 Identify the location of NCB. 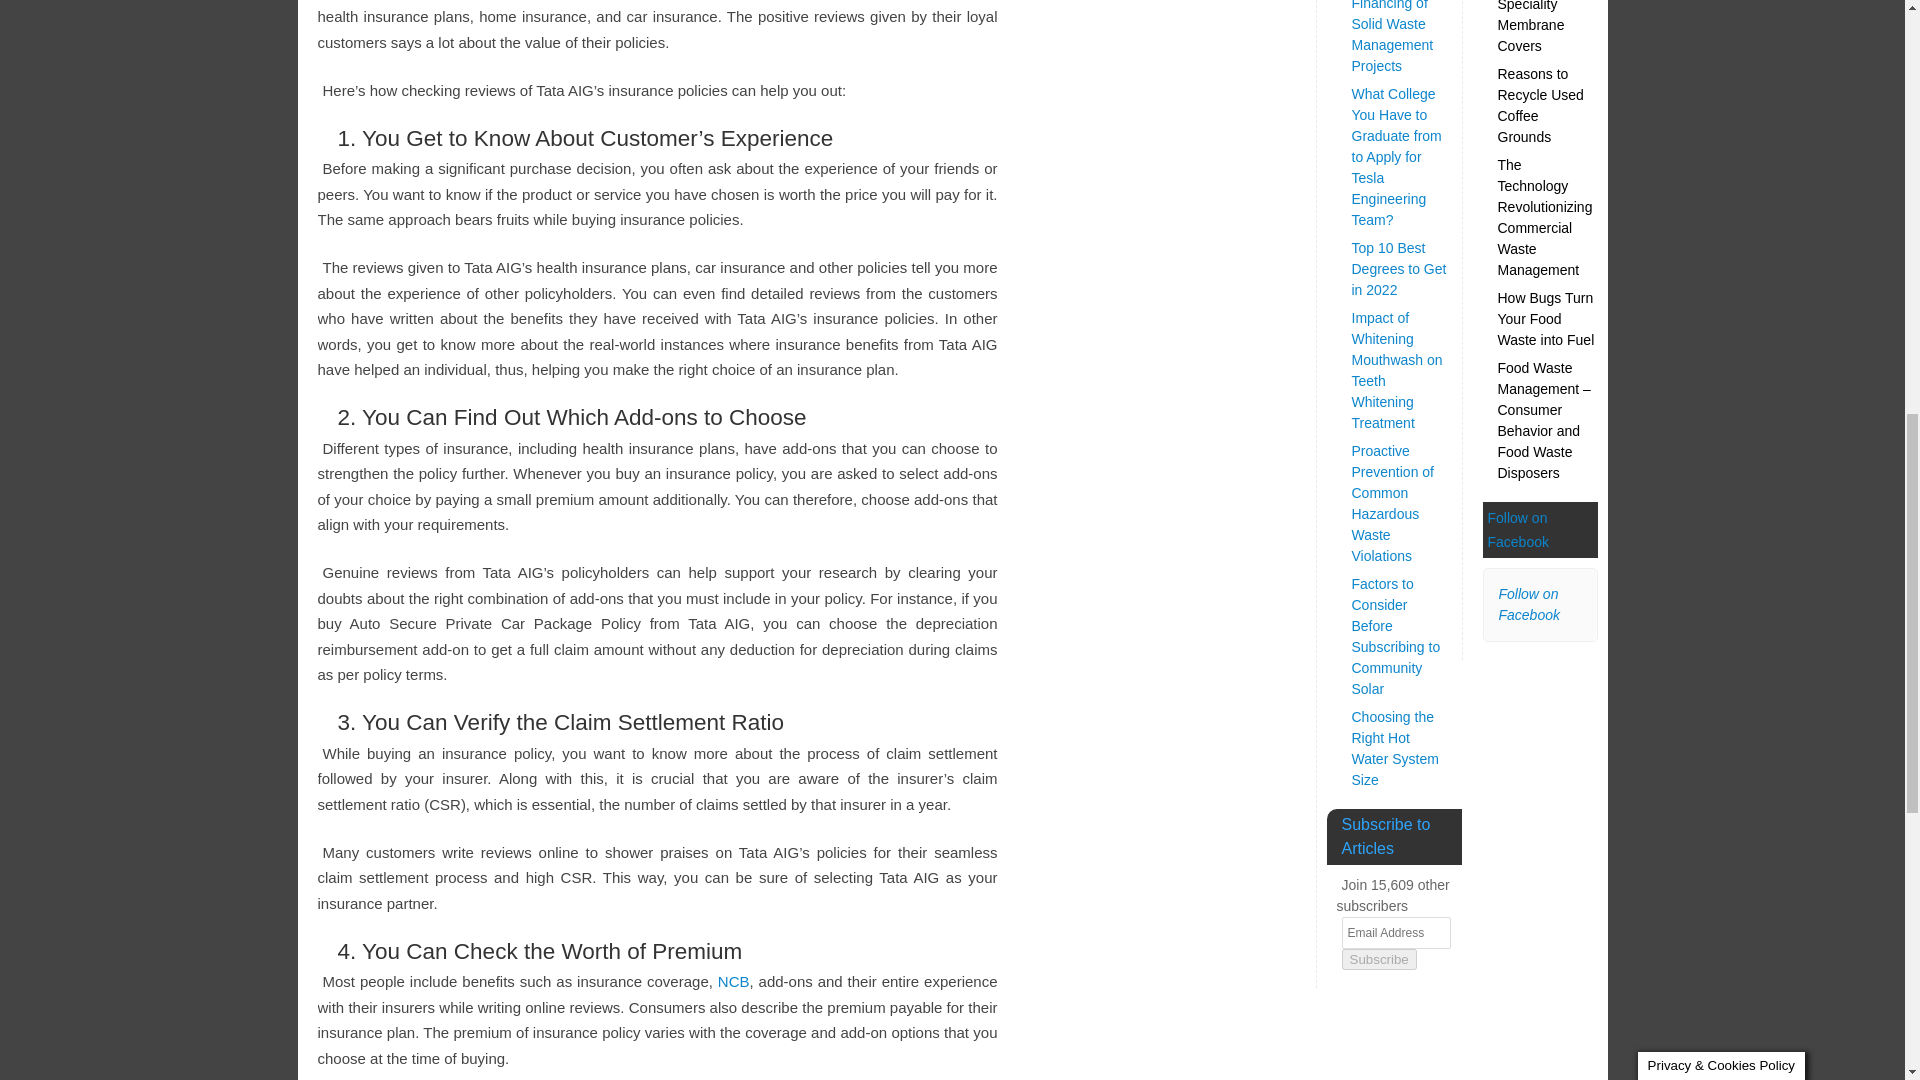
(734, 982).